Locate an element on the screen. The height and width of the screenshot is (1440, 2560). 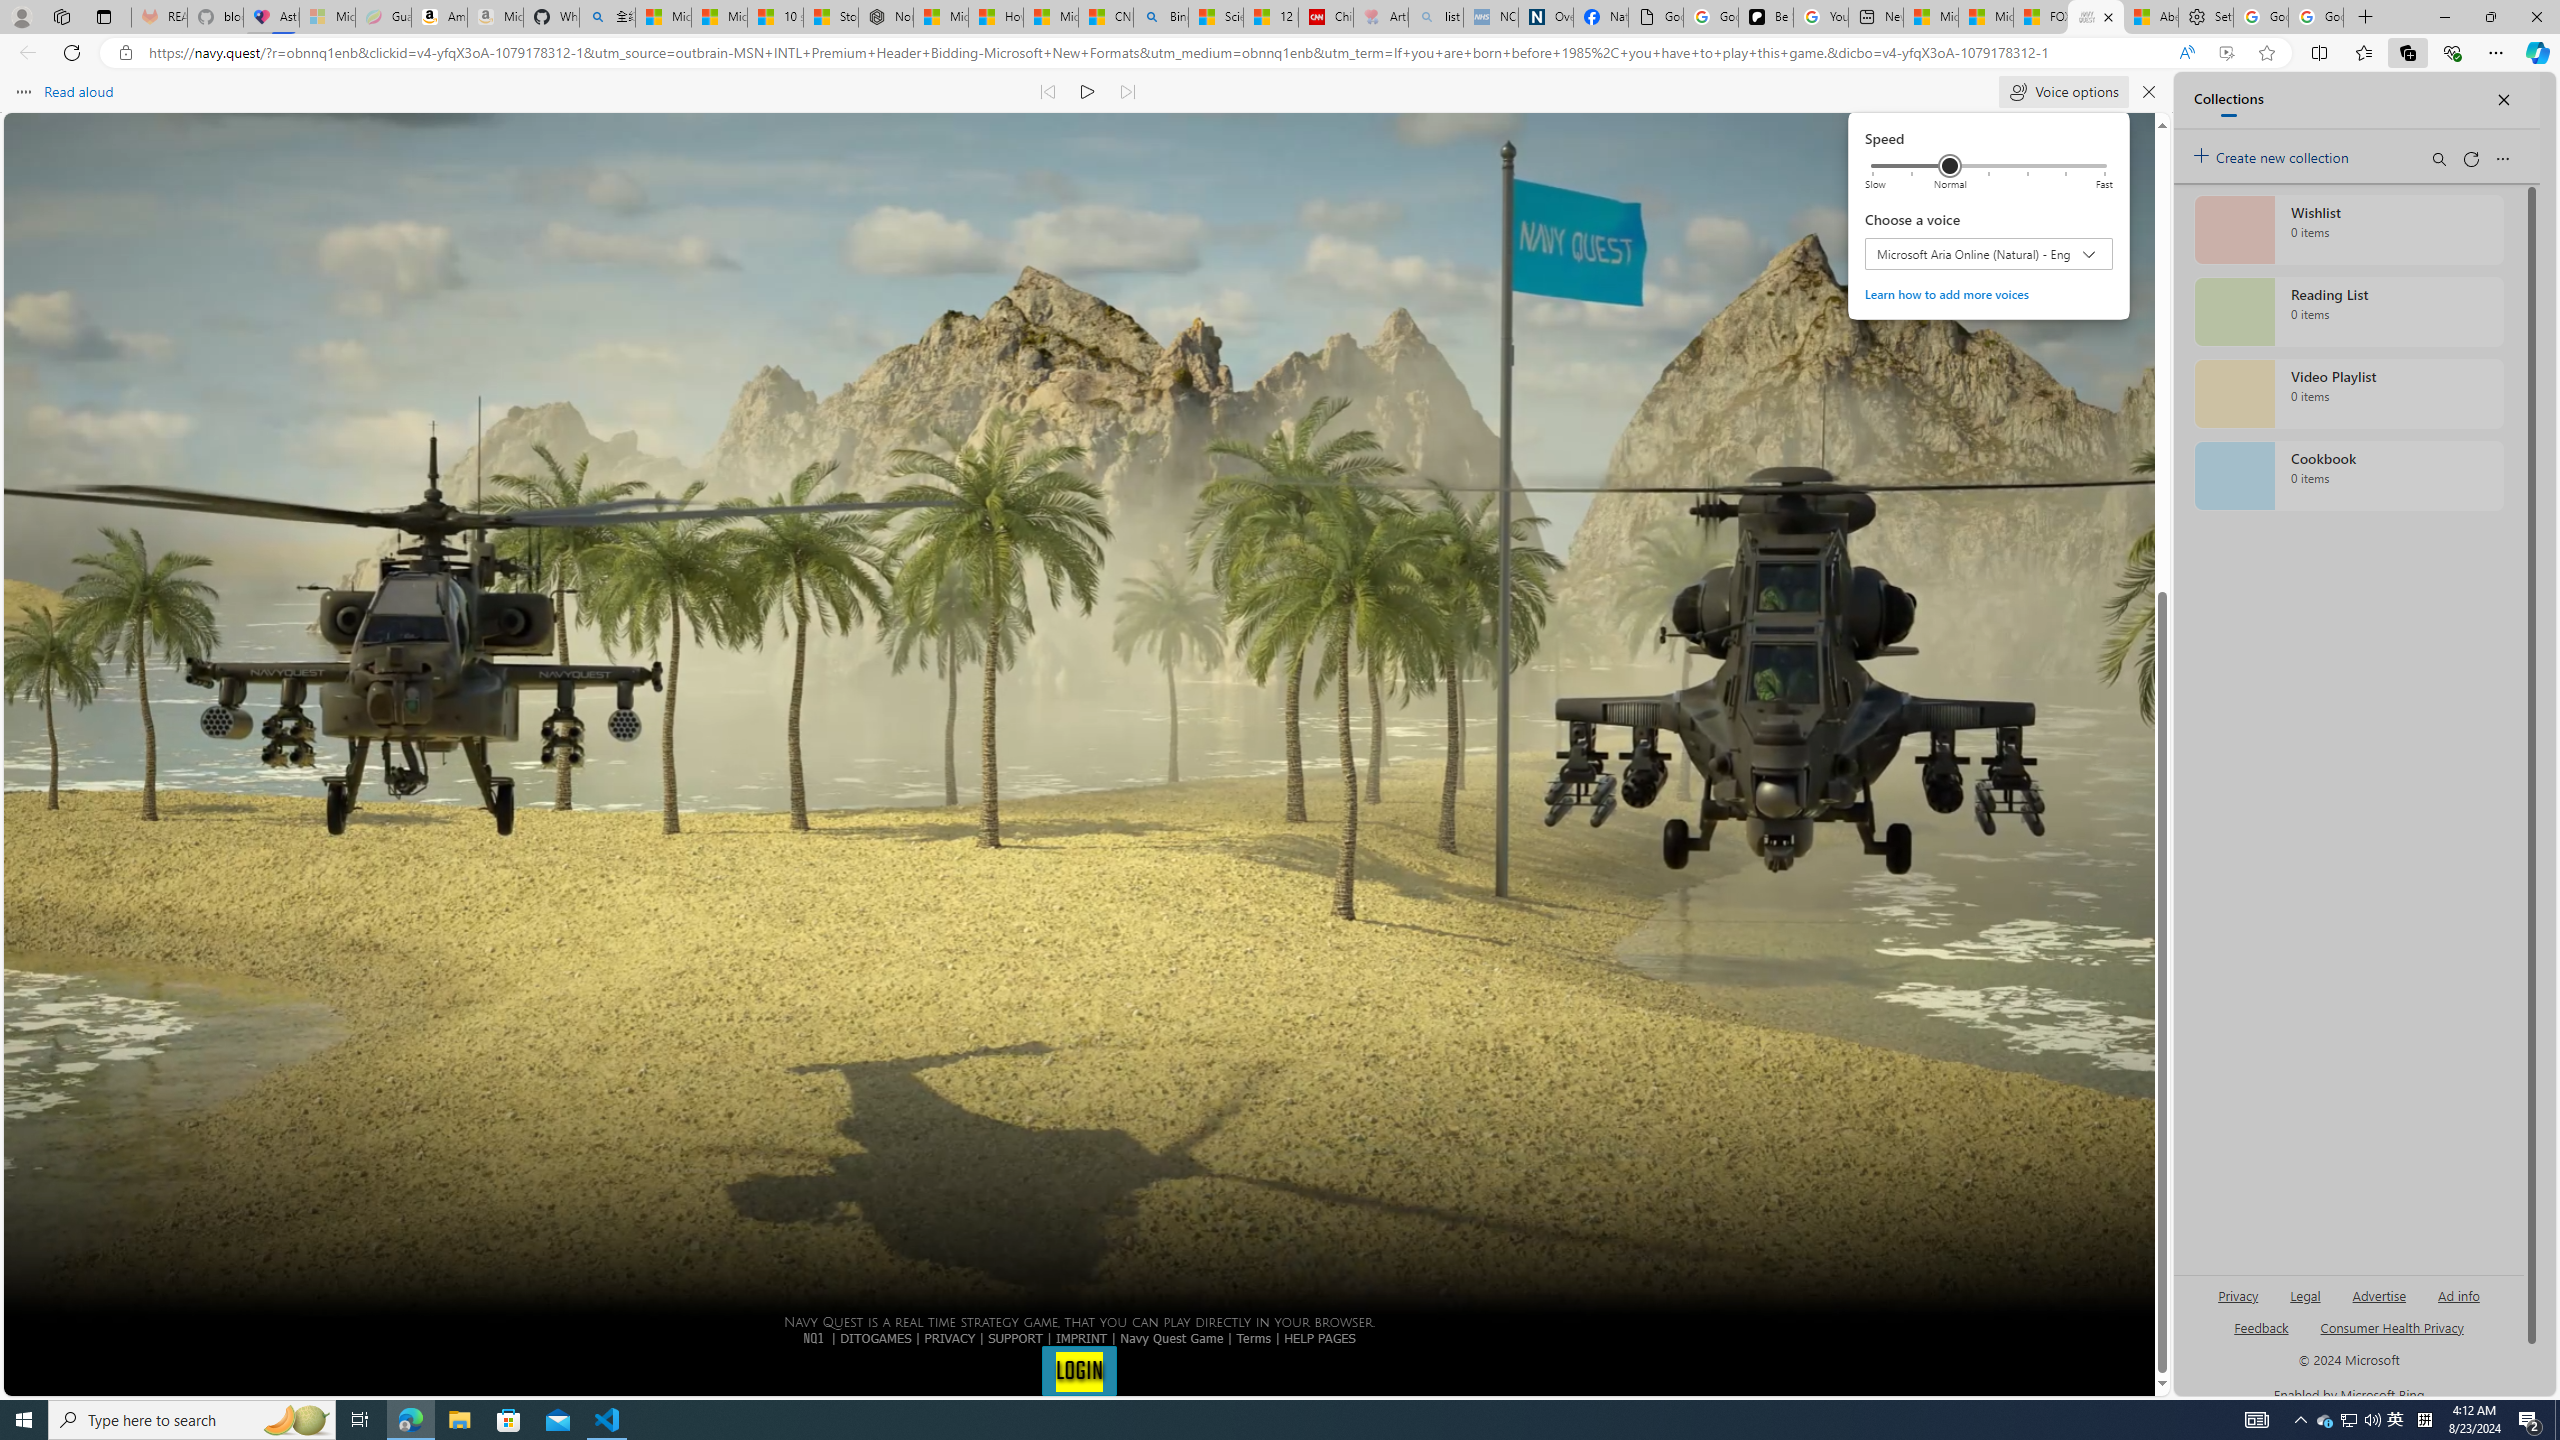
Close read aloud is located at coordinates (1766, 17).